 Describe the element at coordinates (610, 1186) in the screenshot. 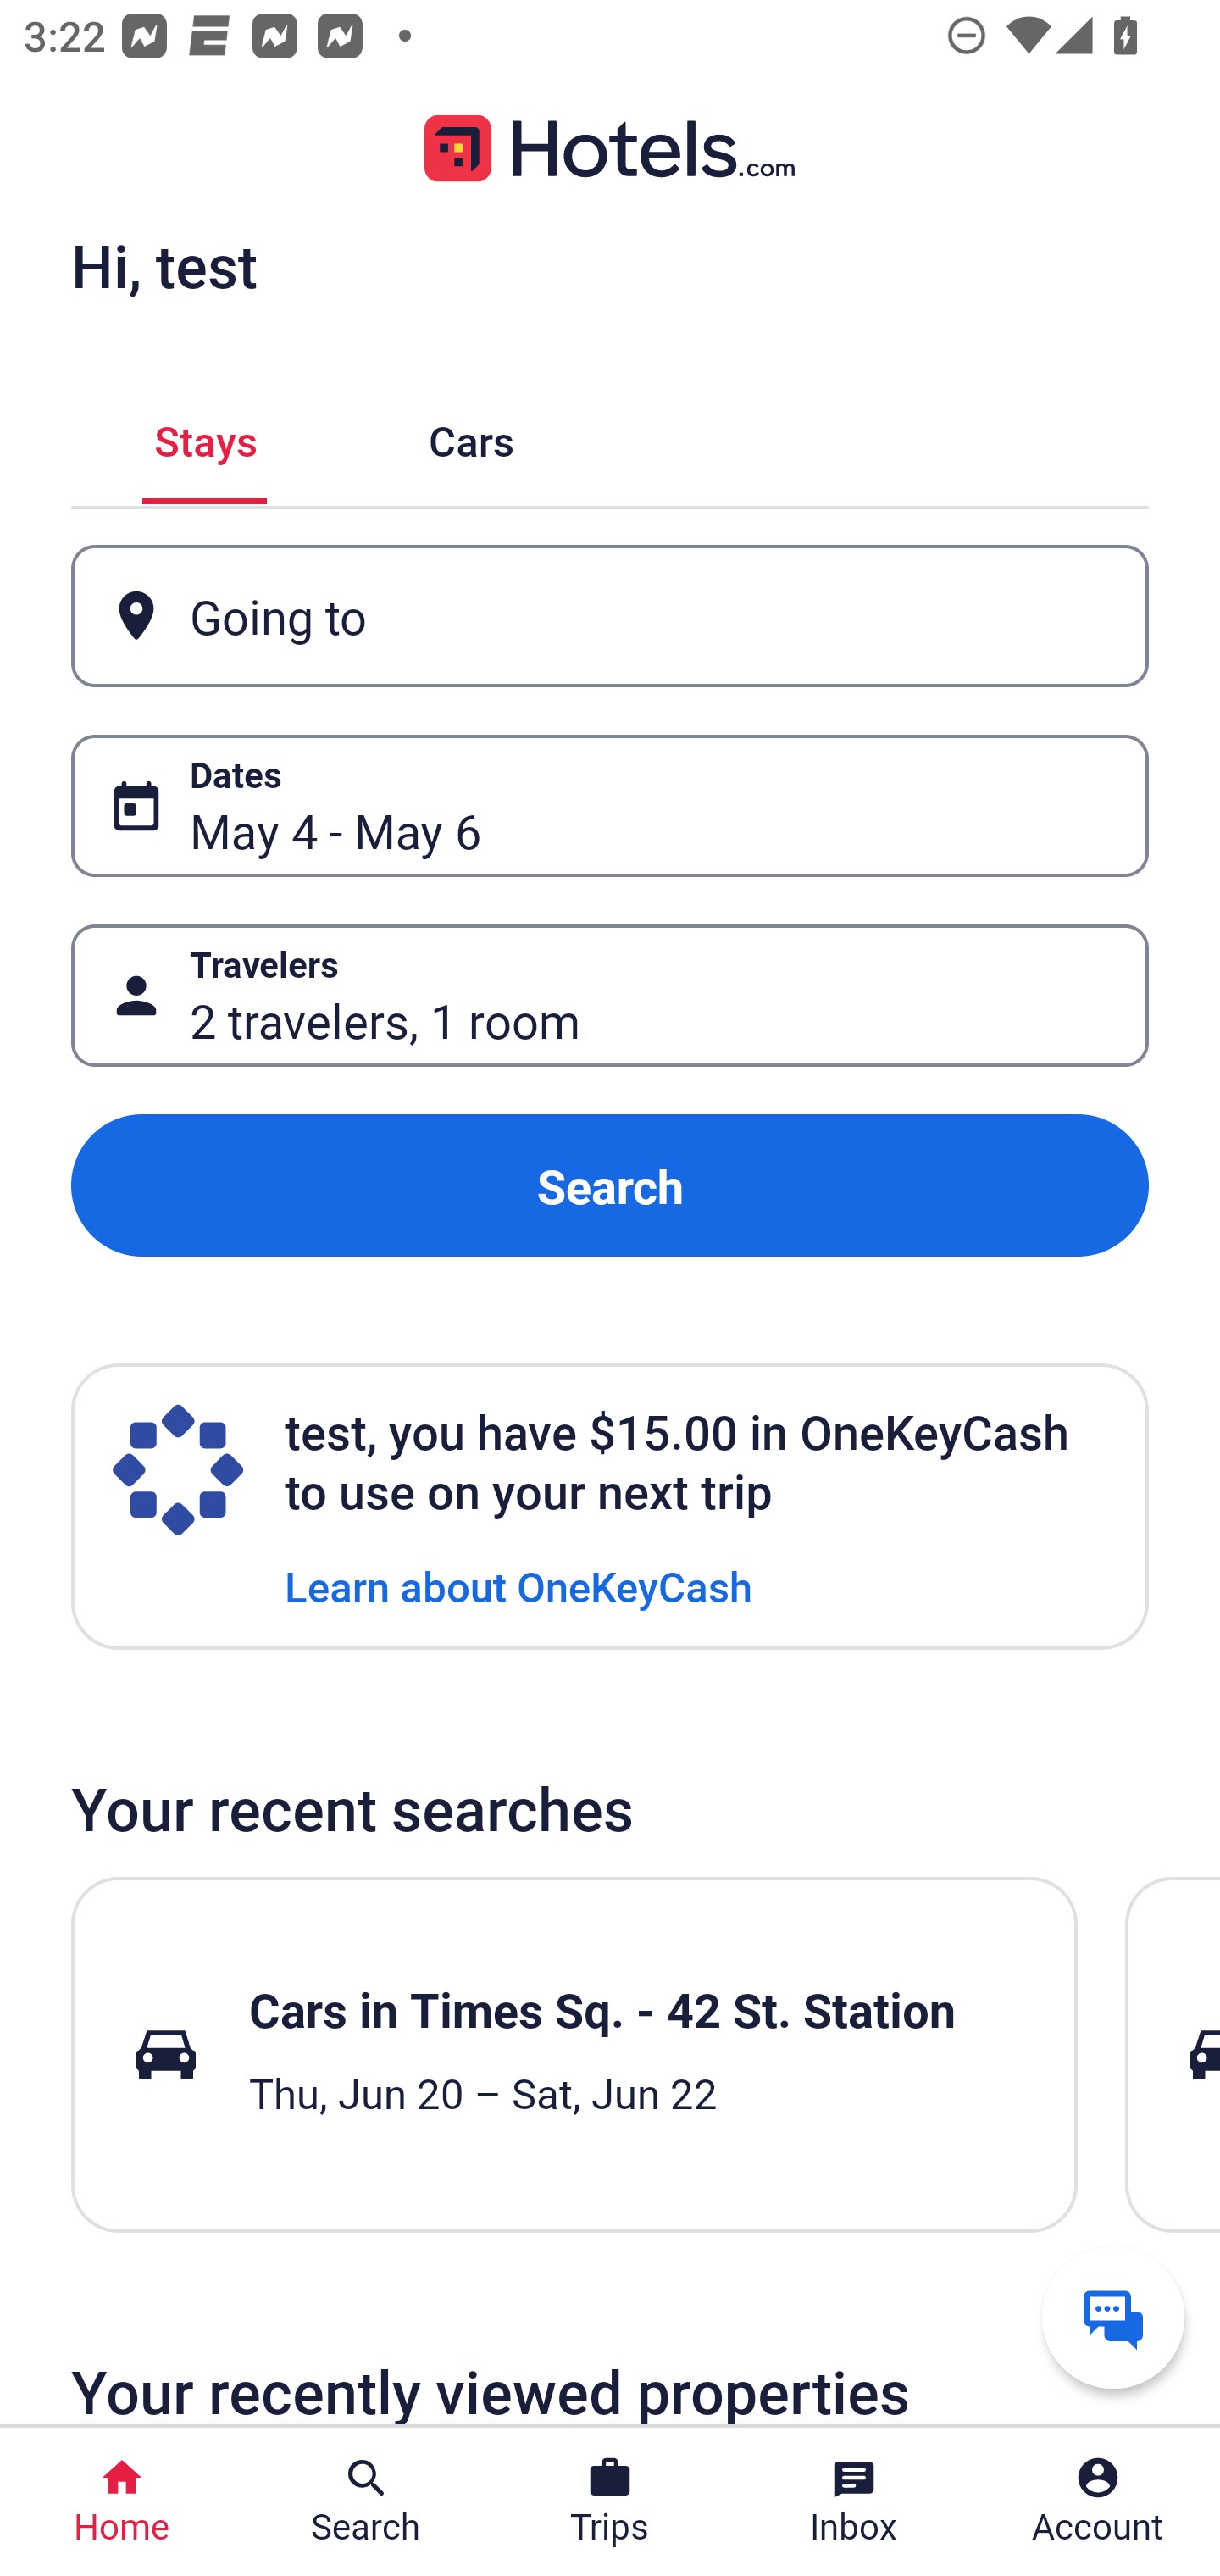

I see `Search` at that location.